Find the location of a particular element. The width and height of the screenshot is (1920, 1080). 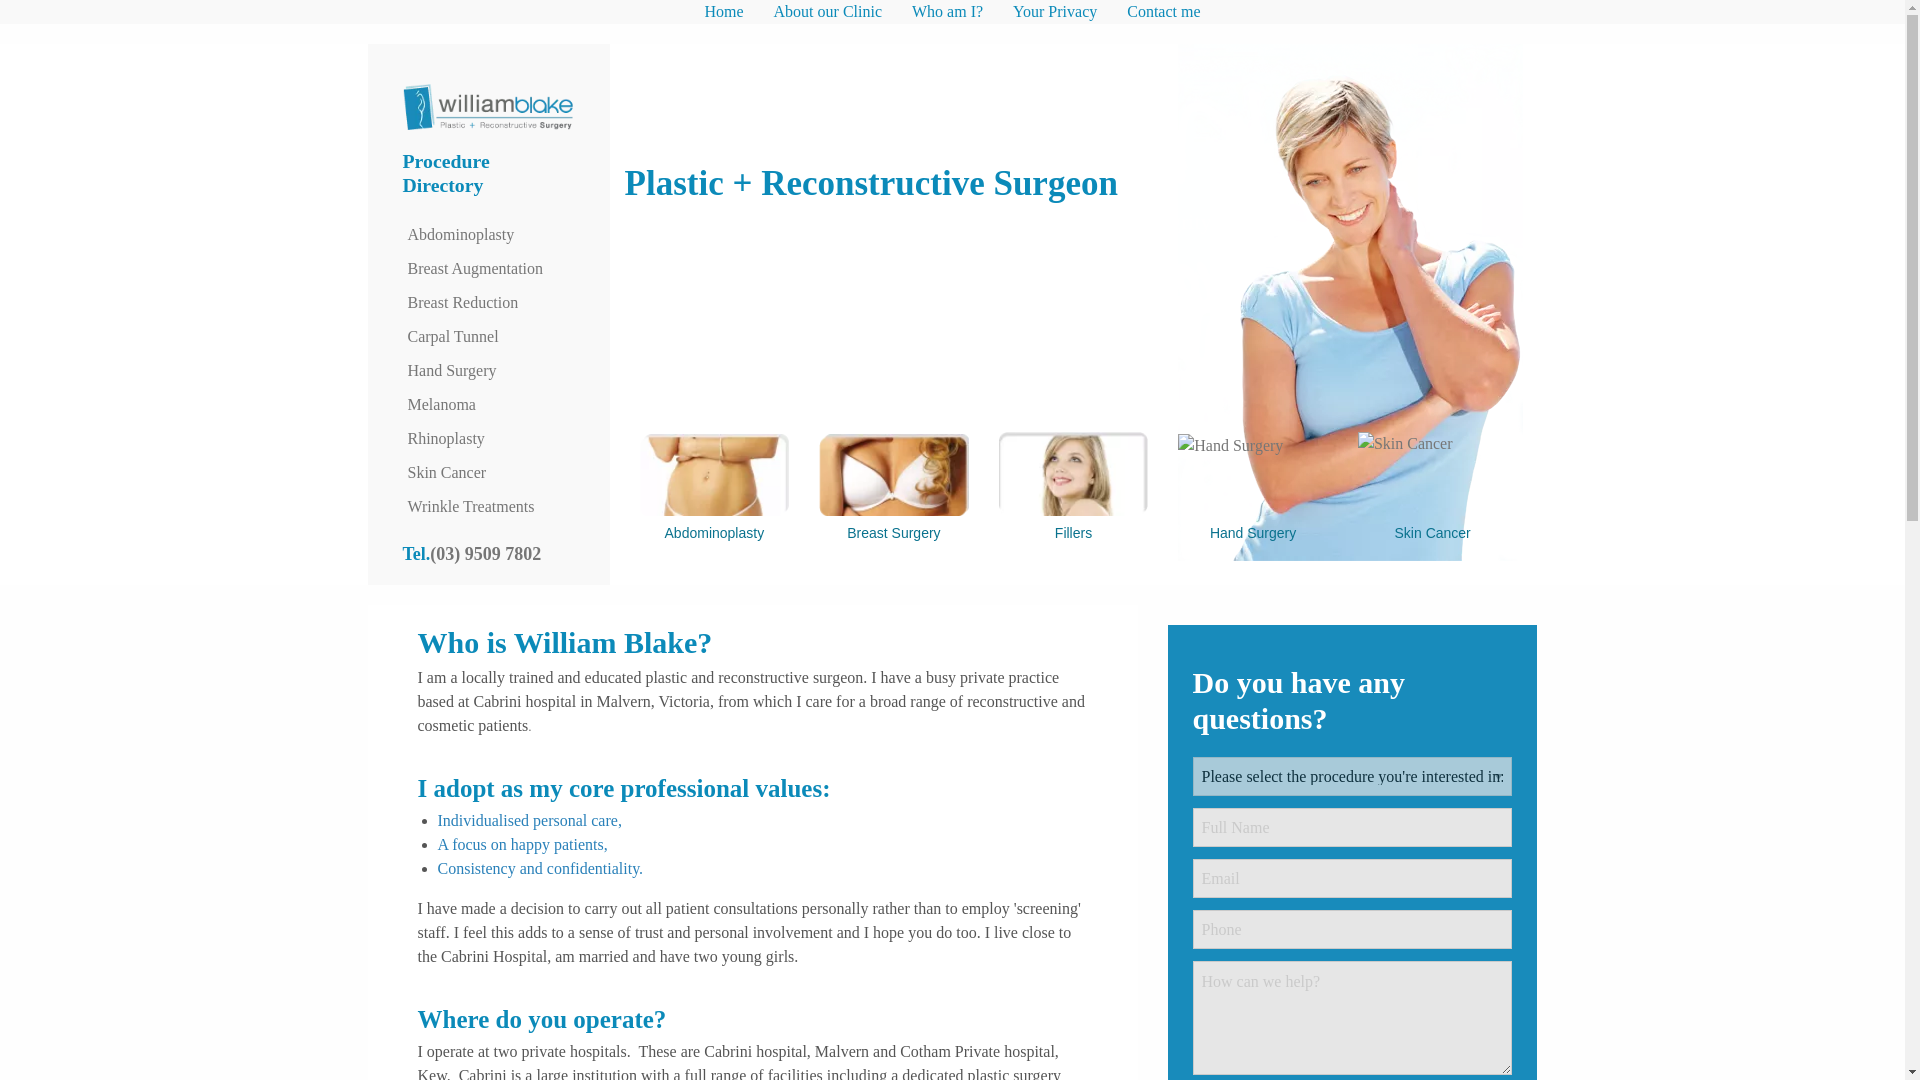

About our Clinic is located at coordinates (827, 12).